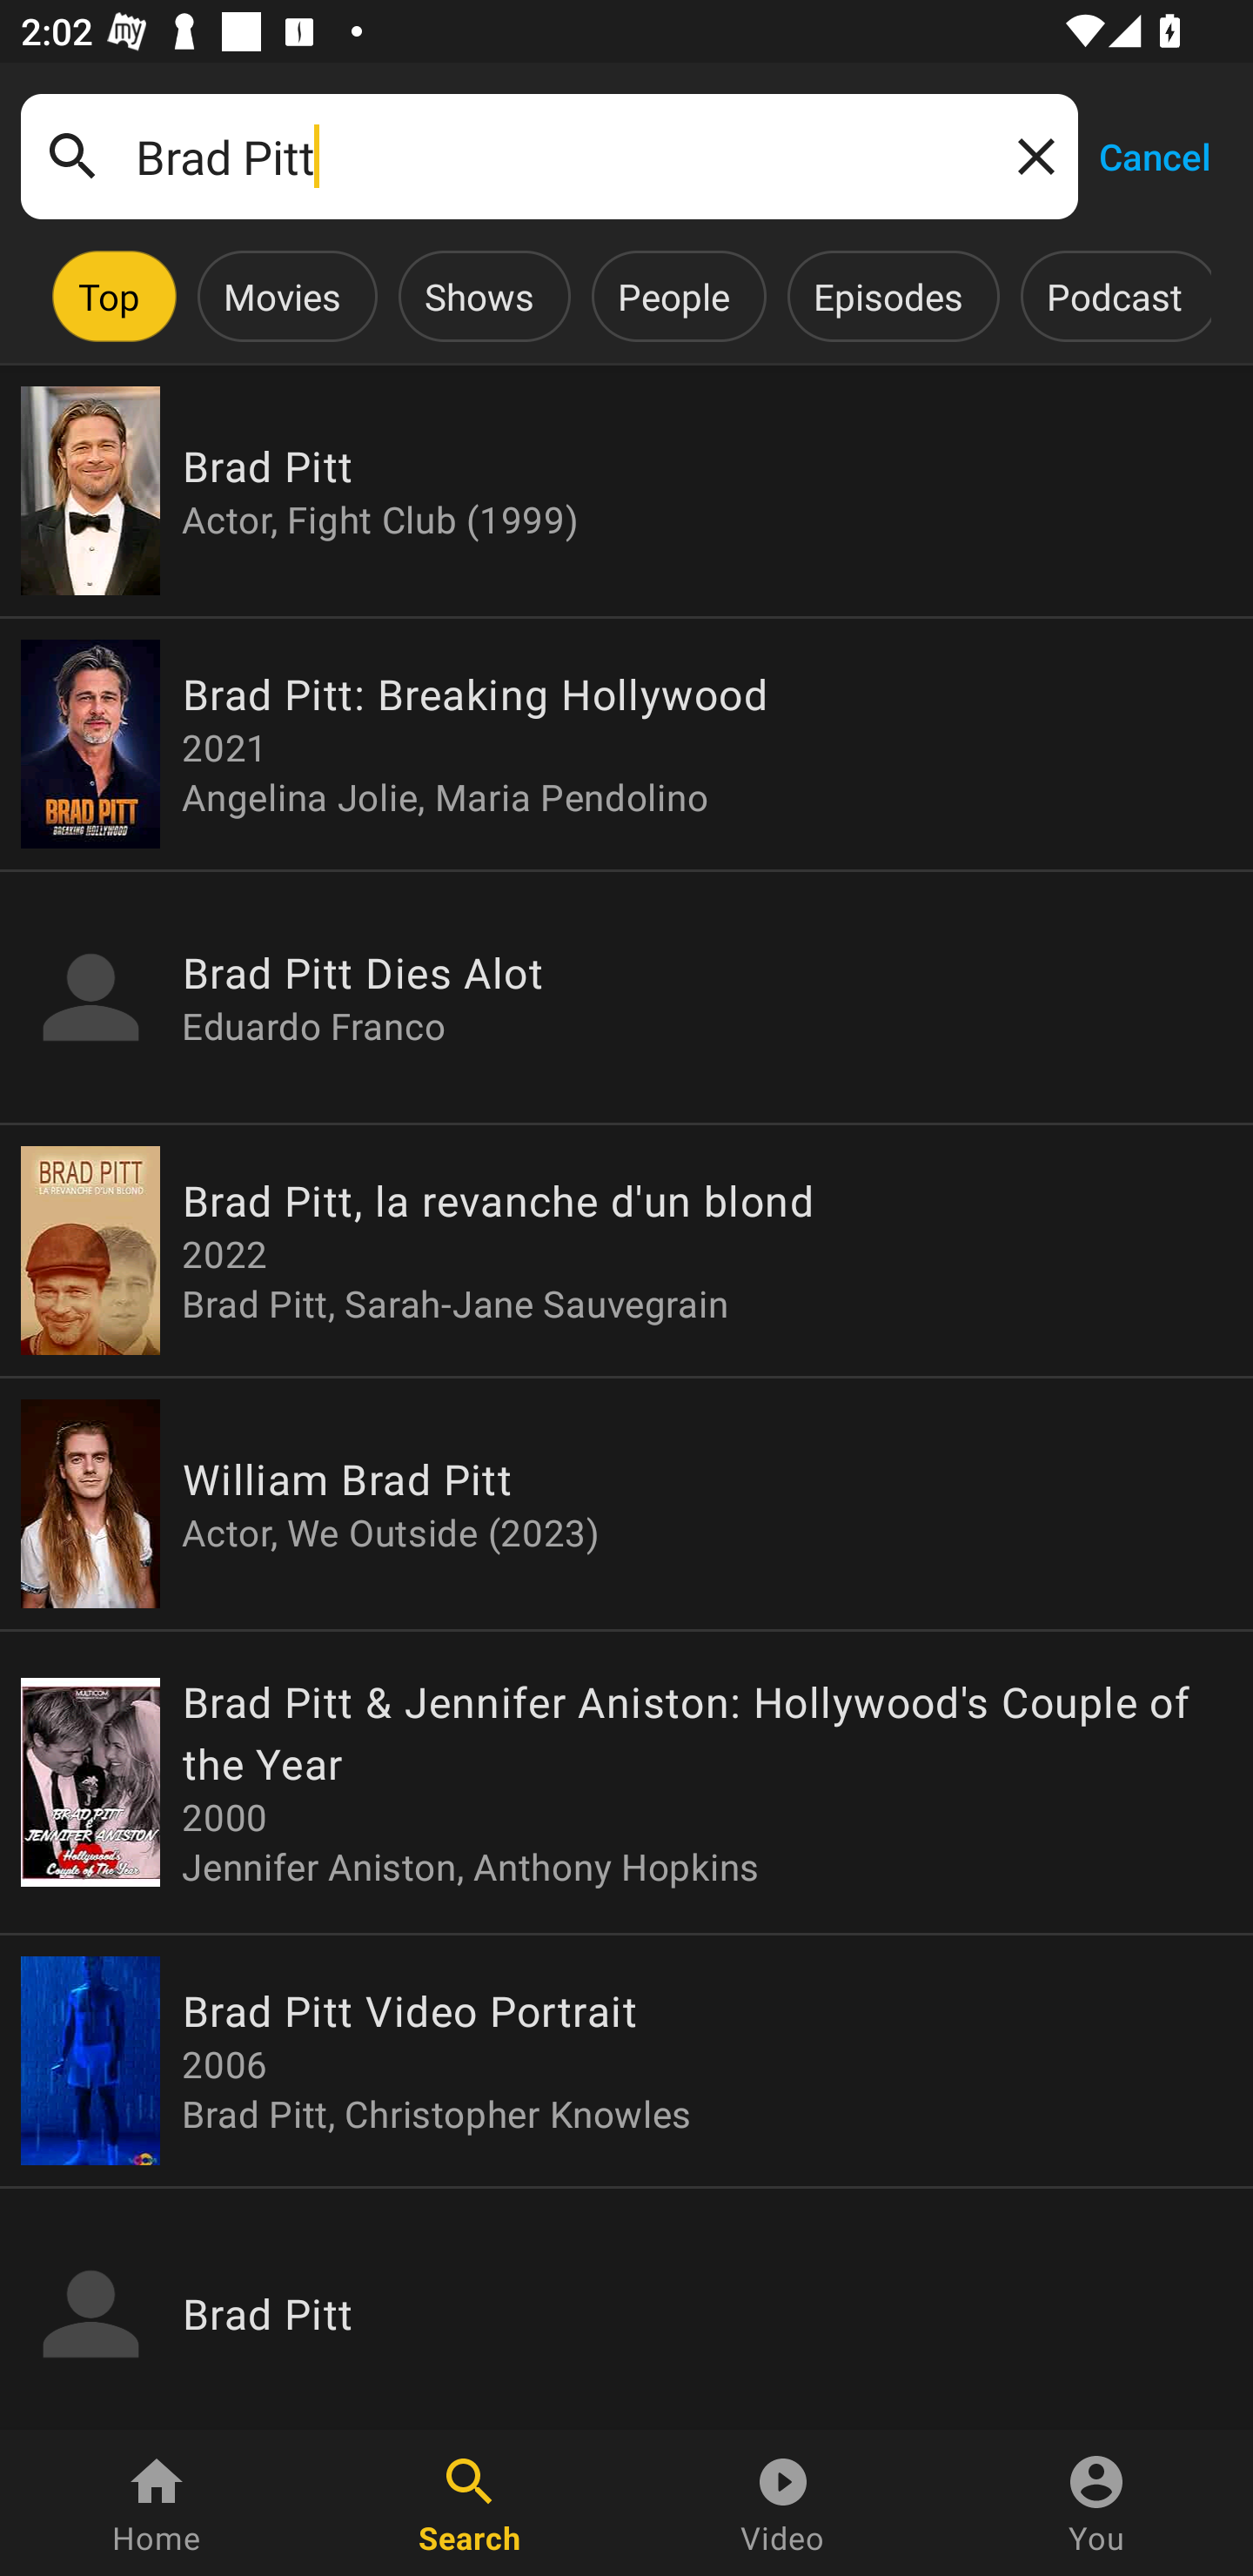  Describe the element at coordinates (626, 491) in the screenshot. I see `Brad Pitt Actor, Fight Club (1999)` at that location.